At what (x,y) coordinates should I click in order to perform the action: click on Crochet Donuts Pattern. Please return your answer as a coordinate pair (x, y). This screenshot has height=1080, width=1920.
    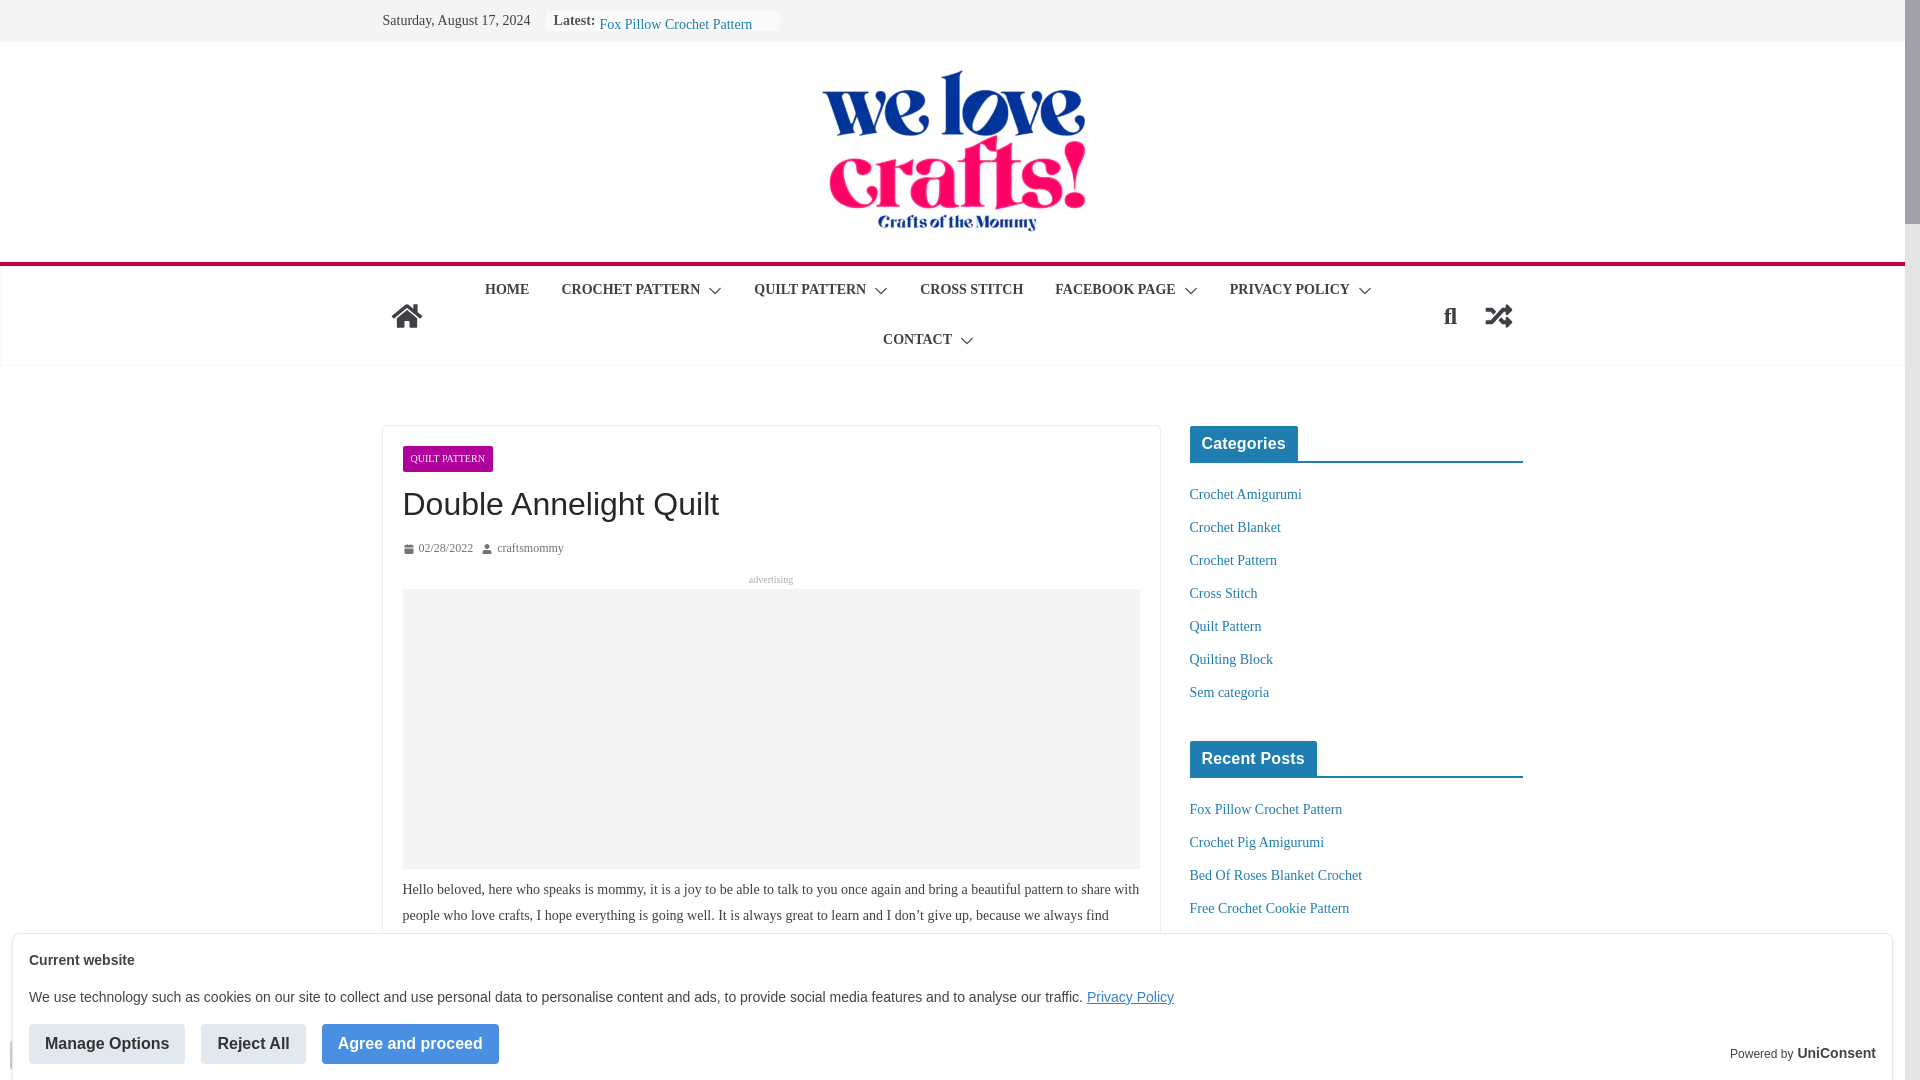
    Looking at the image, I should click on (665, 6).